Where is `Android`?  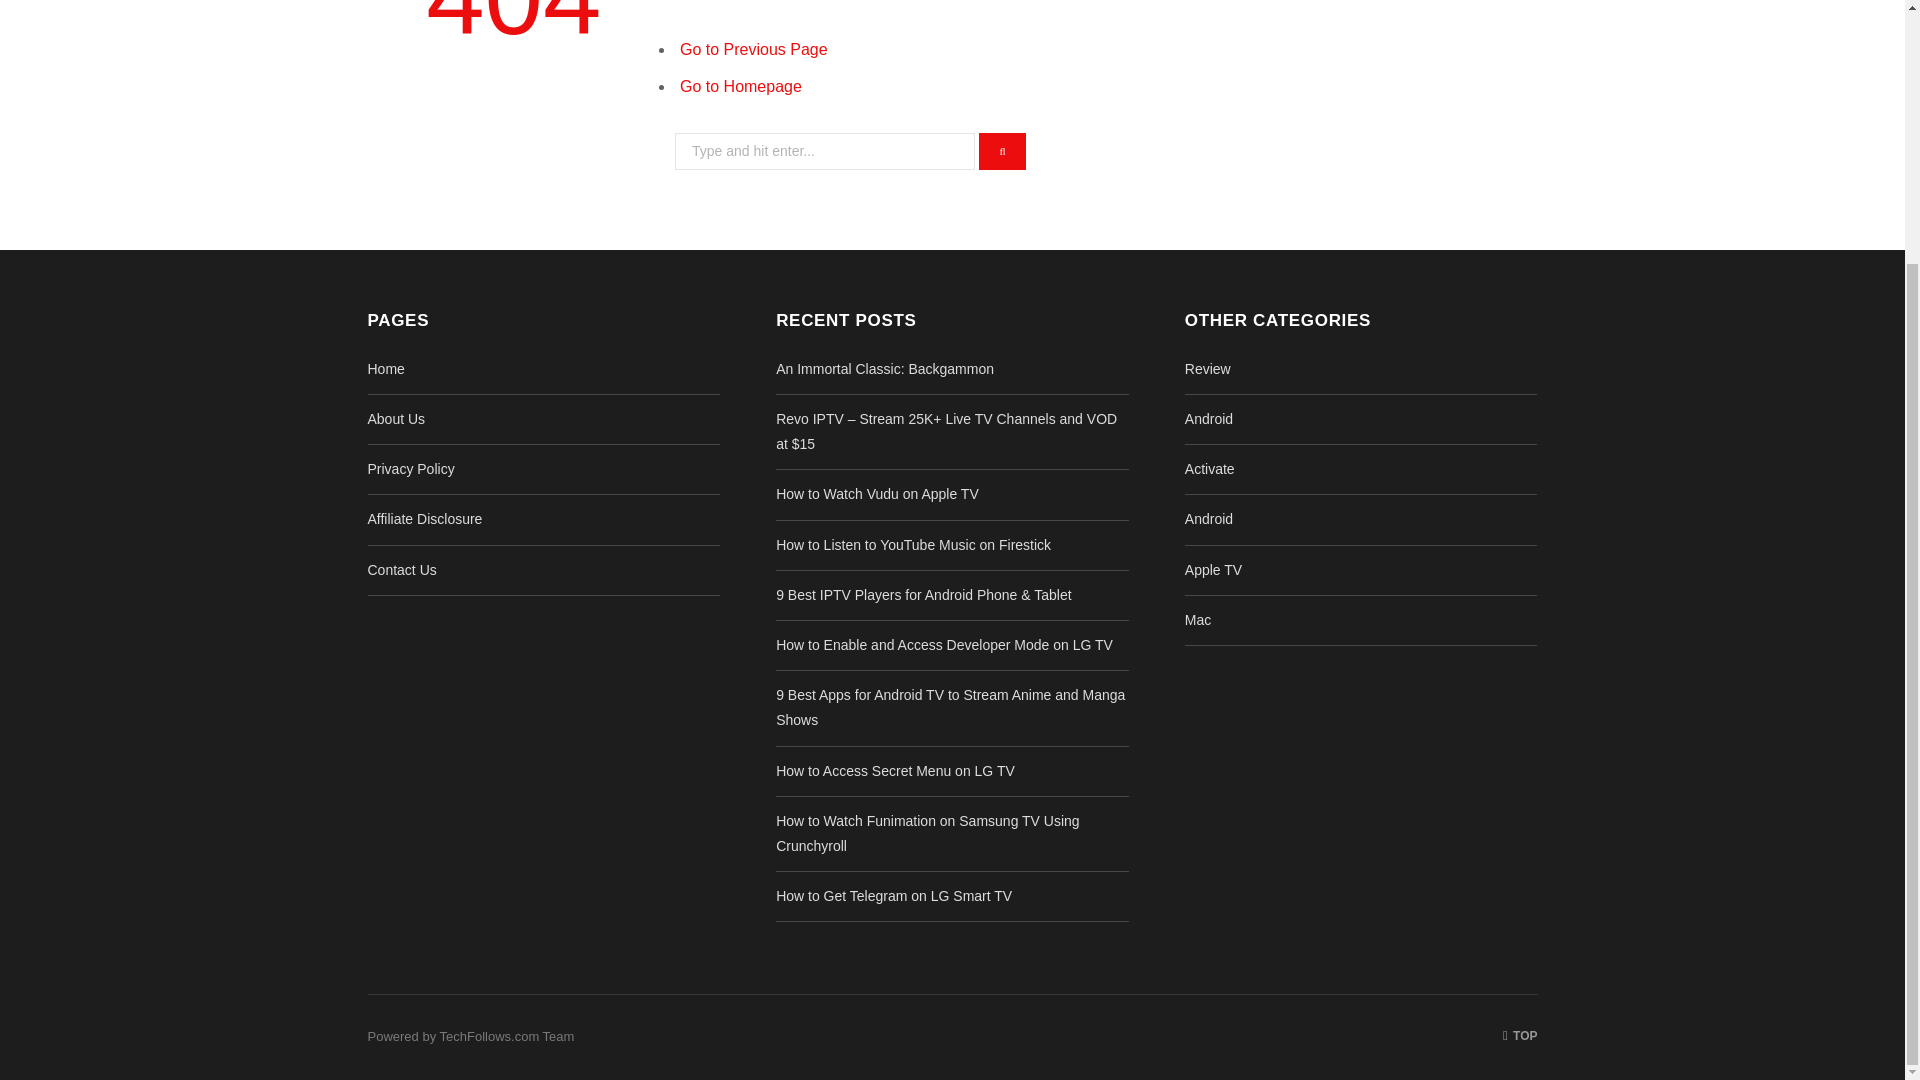 Android is located at coordinates (1208, 418).